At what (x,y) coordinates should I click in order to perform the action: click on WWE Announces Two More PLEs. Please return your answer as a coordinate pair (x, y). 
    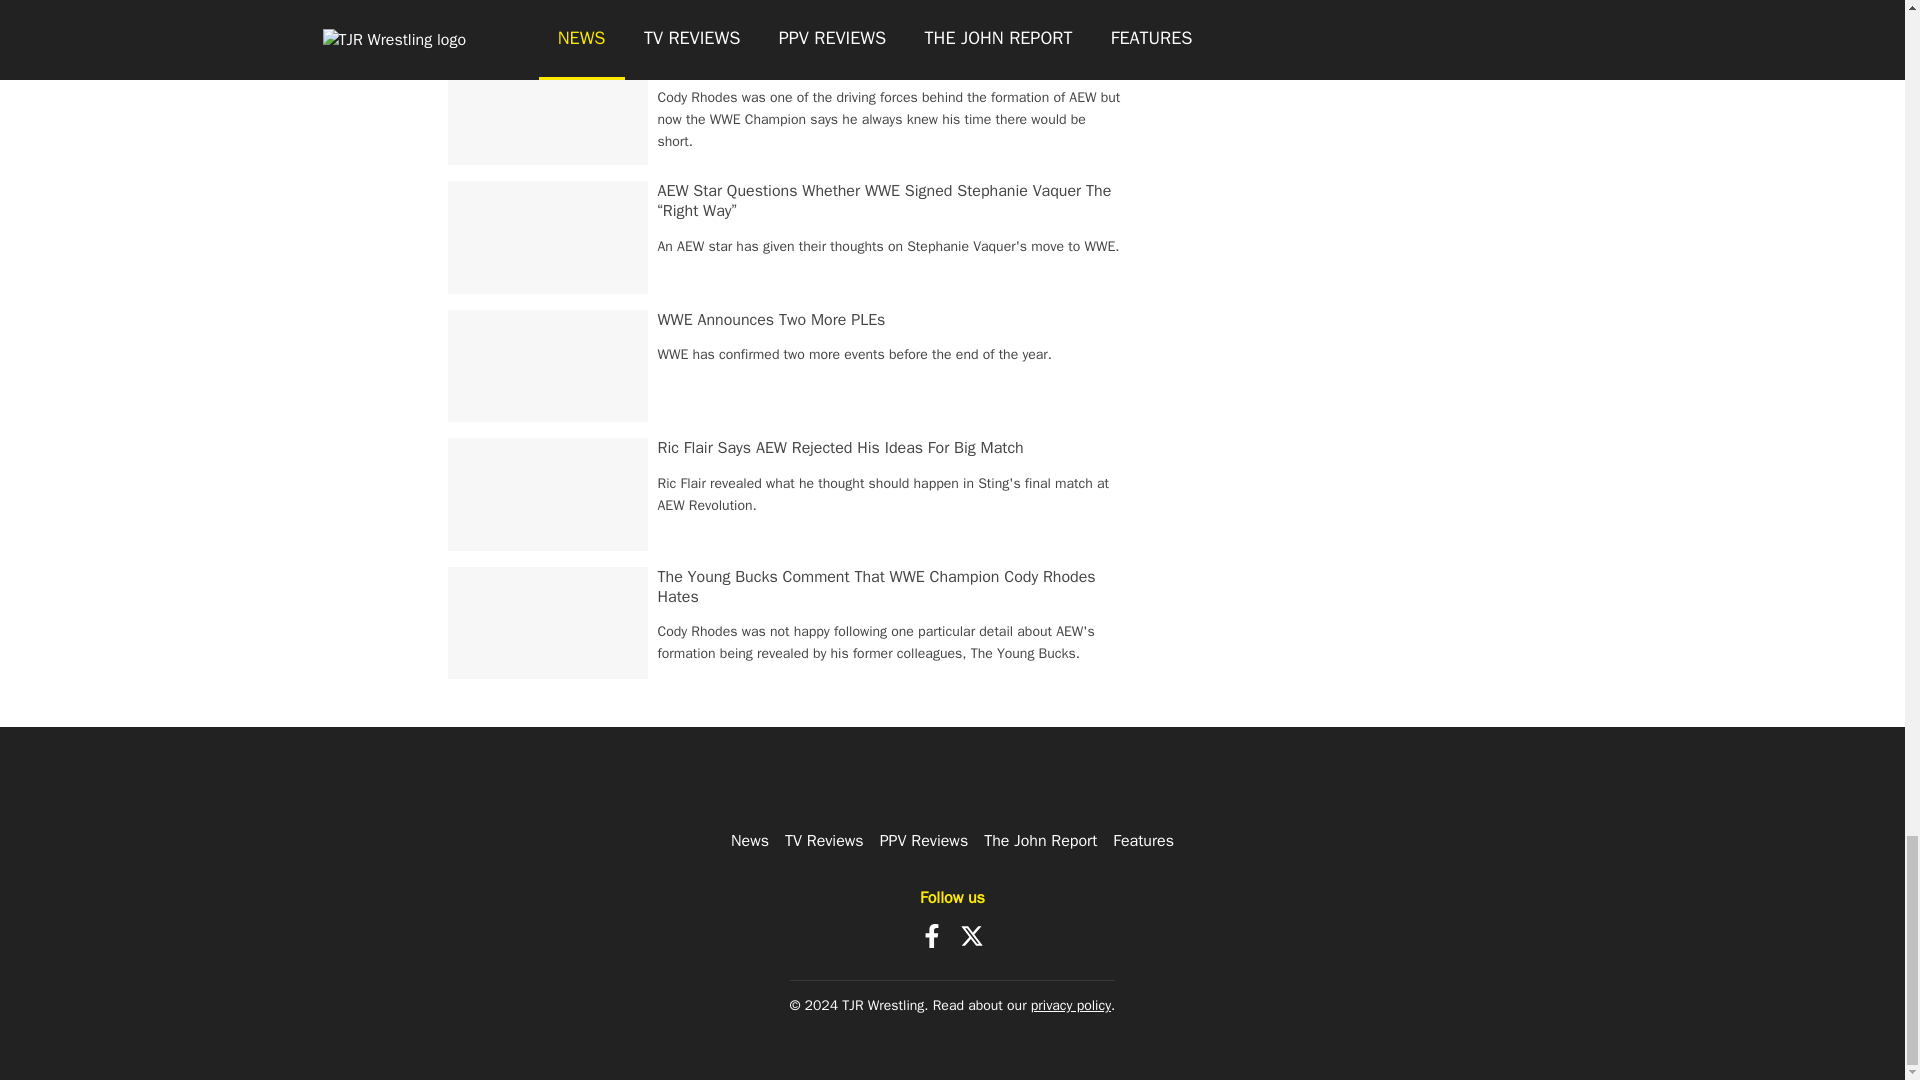
    Looking at the image, I should click on (772, 320).